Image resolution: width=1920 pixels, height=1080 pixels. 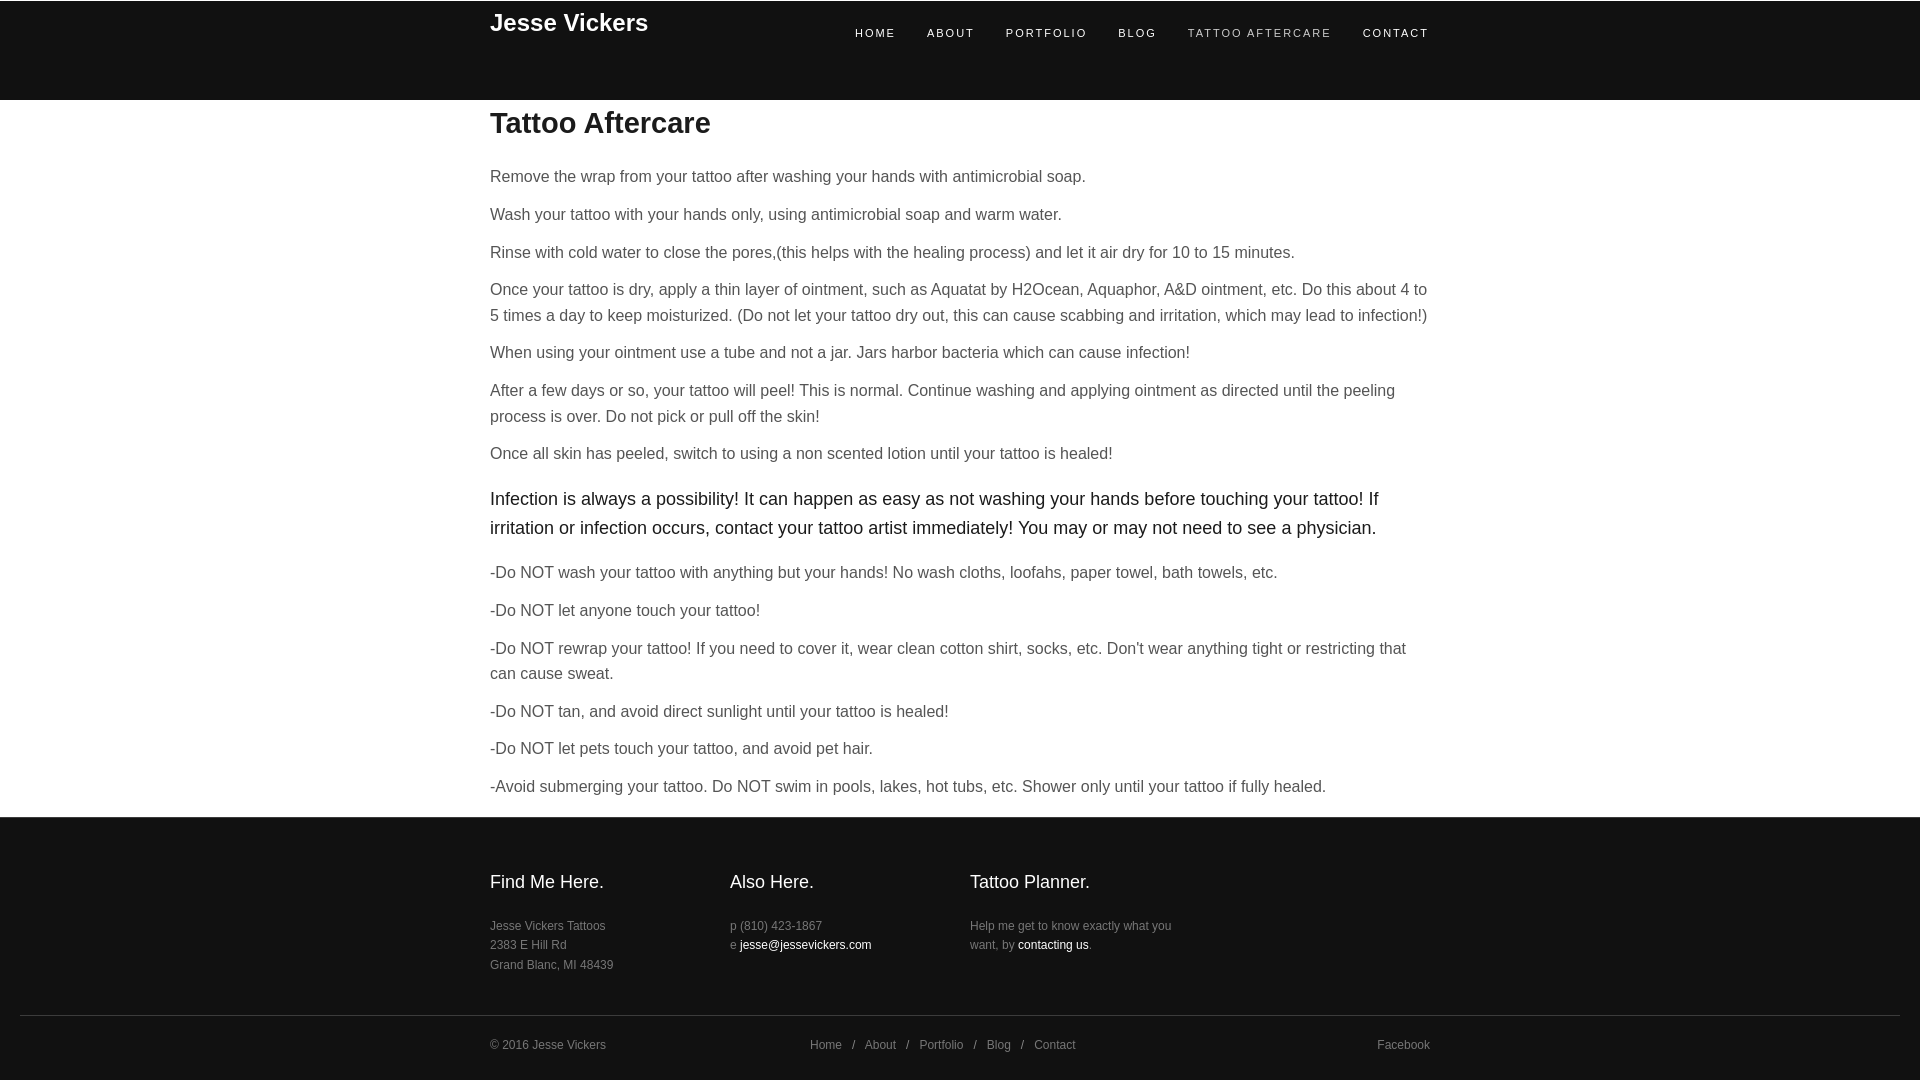 What do you see at coordinates (880, 1044) in the screenshot?
I see `About` at bounding box center [880, 1044].